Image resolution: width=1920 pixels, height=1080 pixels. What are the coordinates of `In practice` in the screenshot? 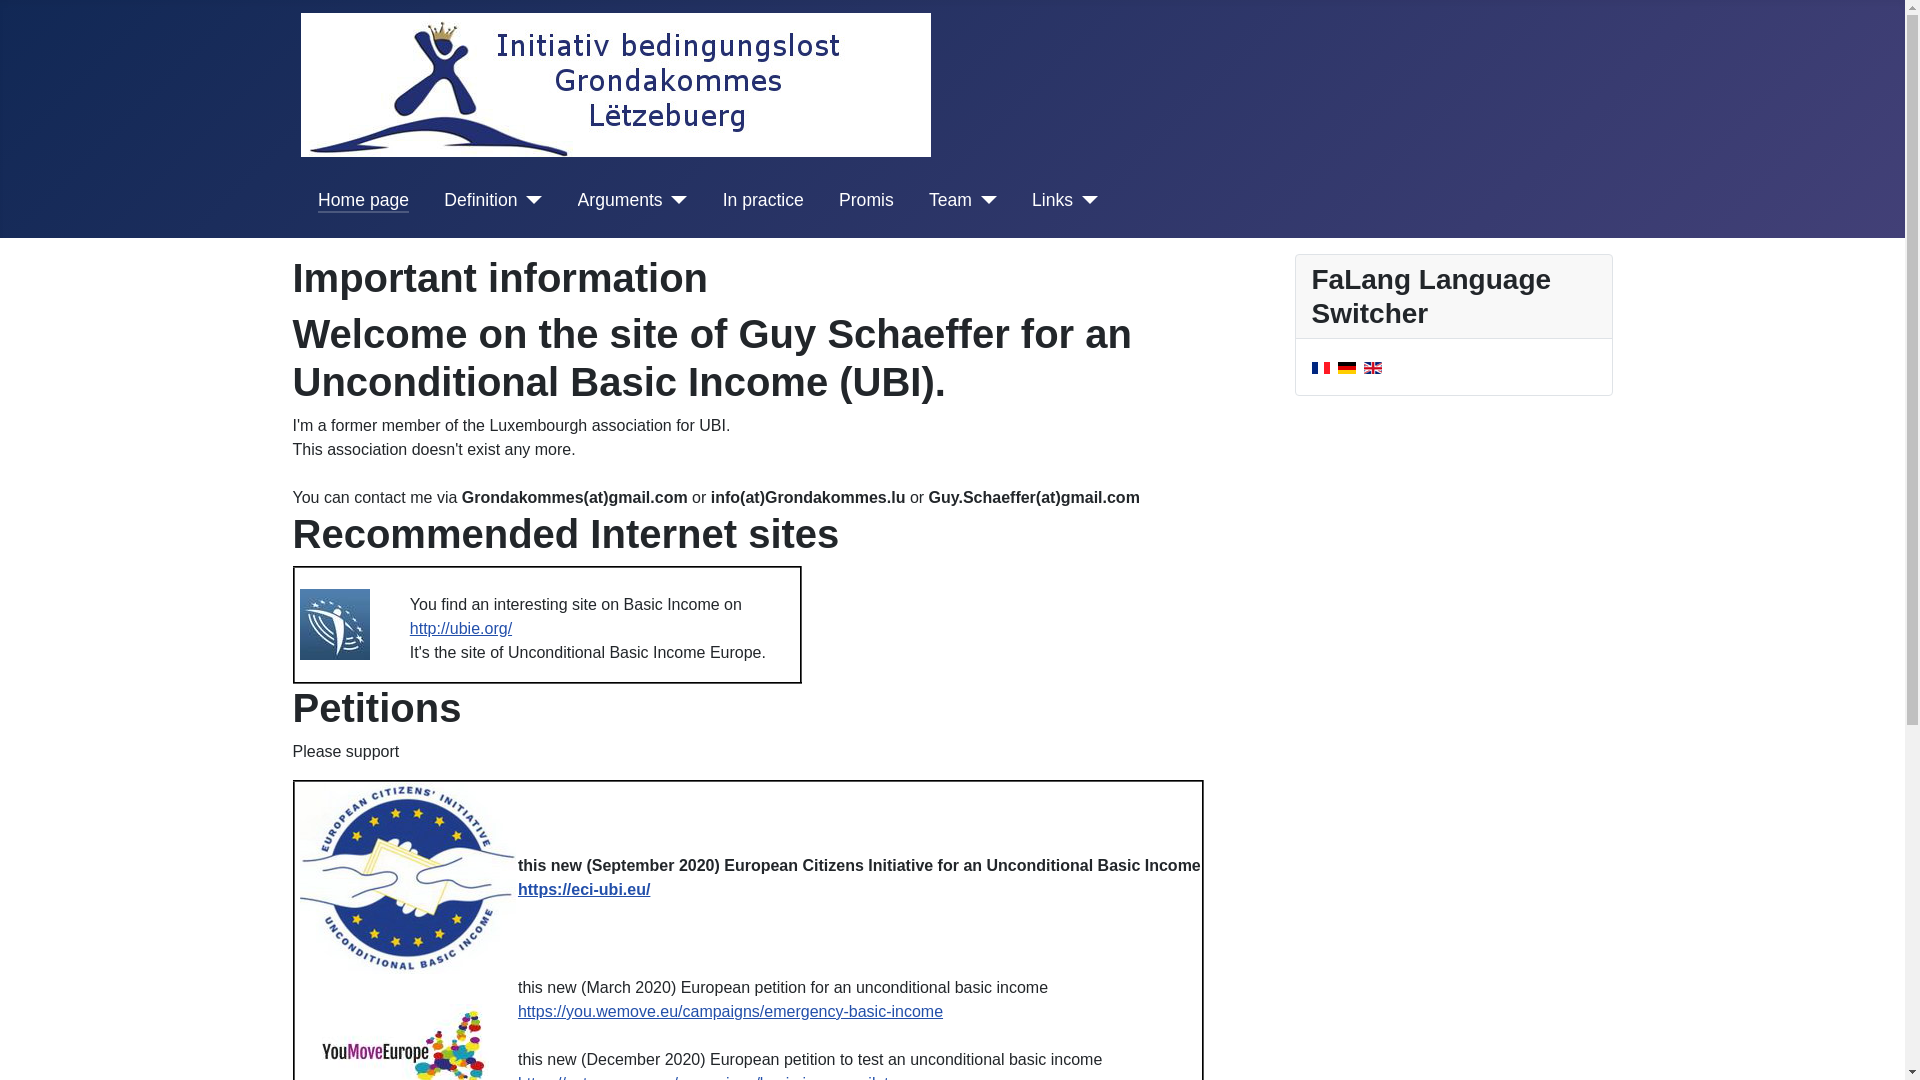 It's located at (764, 199).